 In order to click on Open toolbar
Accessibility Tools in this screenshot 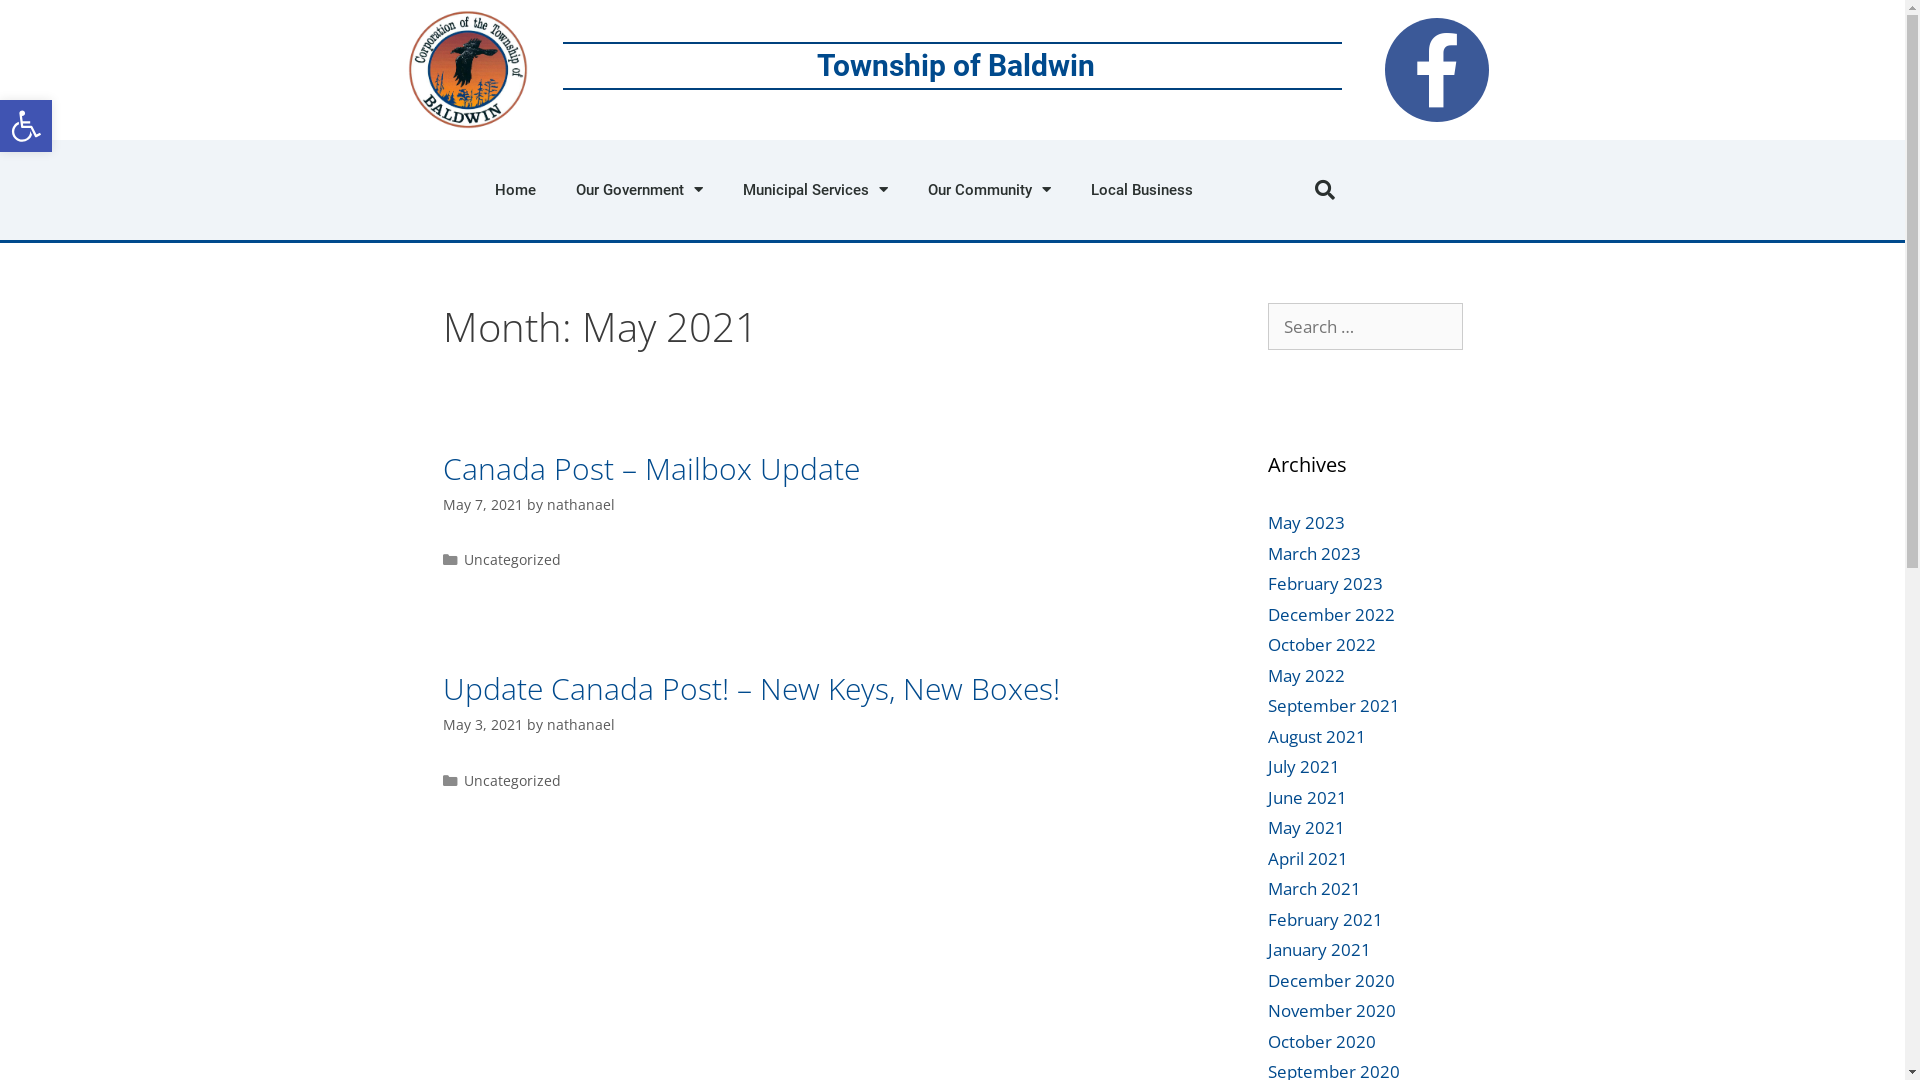, I will do `click(26, 126)`.